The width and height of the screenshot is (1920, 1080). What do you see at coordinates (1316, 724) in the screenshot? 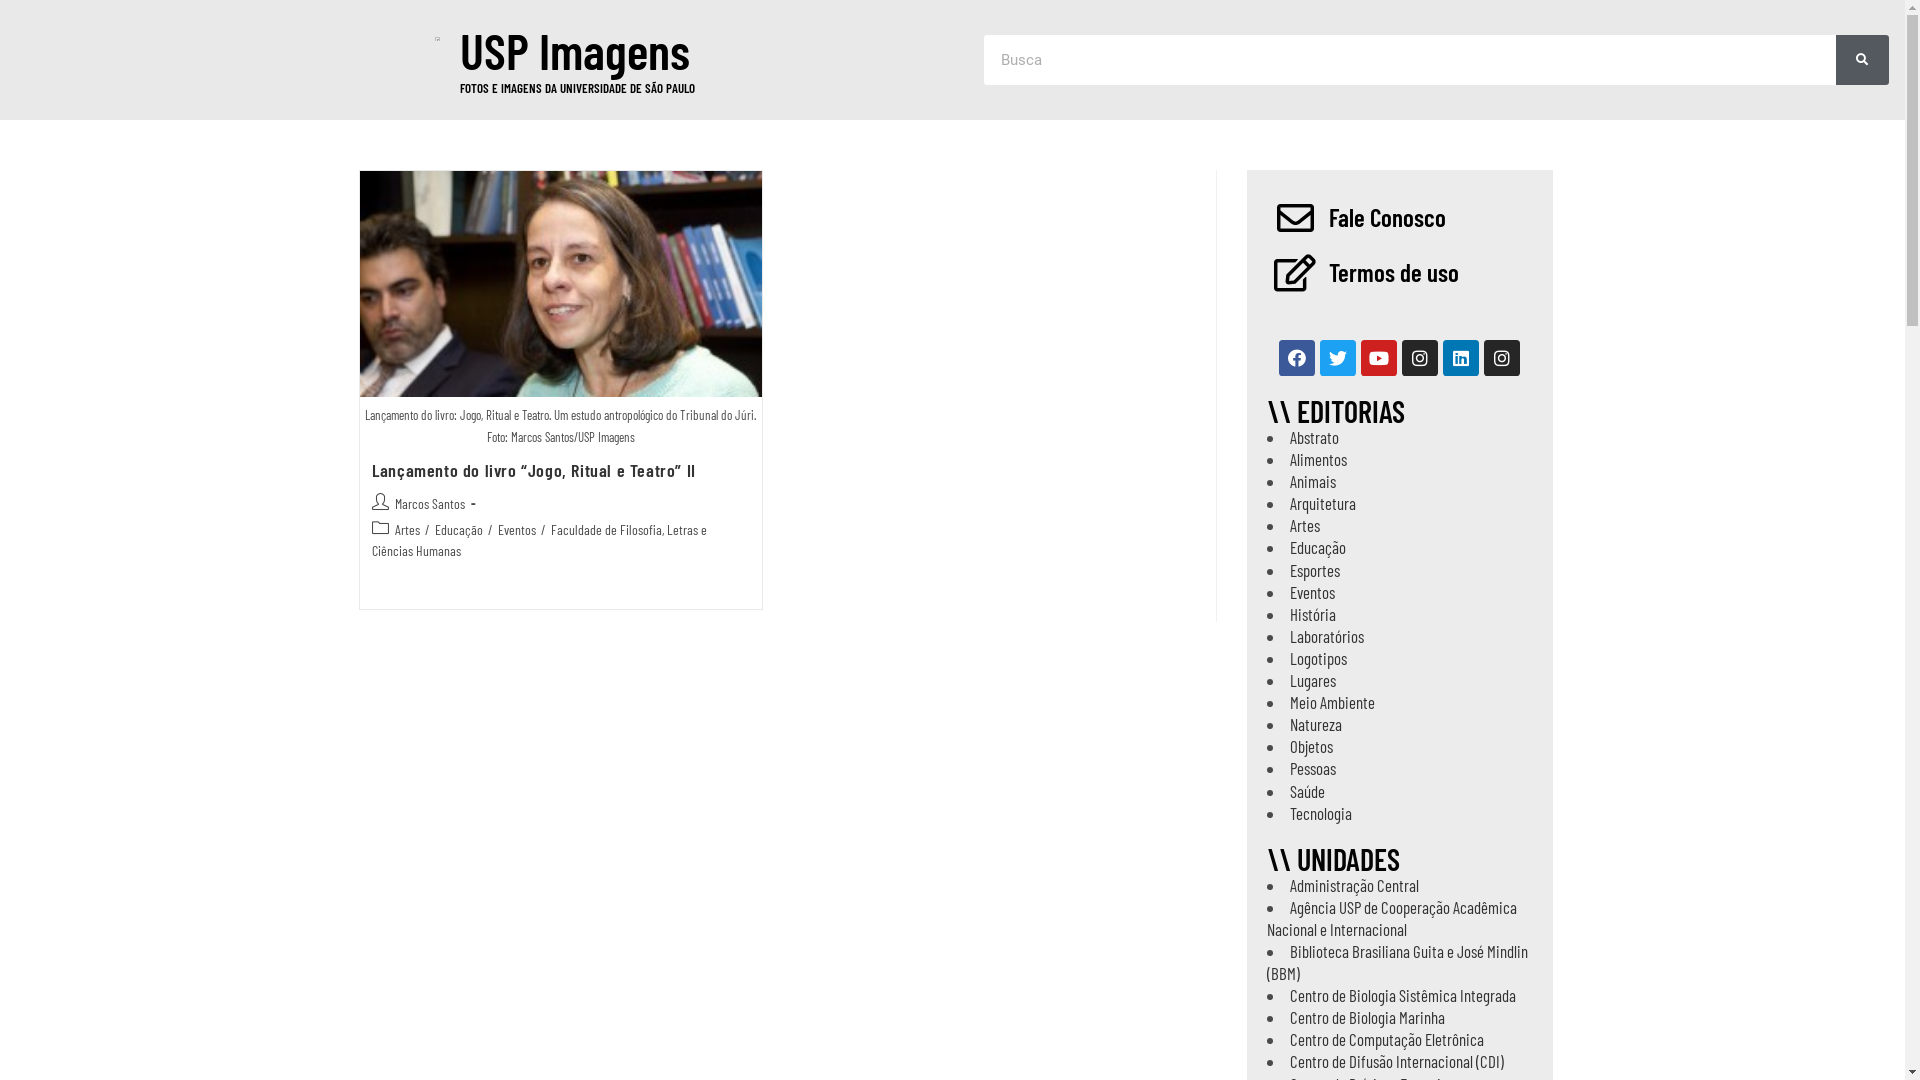
I see `Natureza` at bounding box center [1316, 724].